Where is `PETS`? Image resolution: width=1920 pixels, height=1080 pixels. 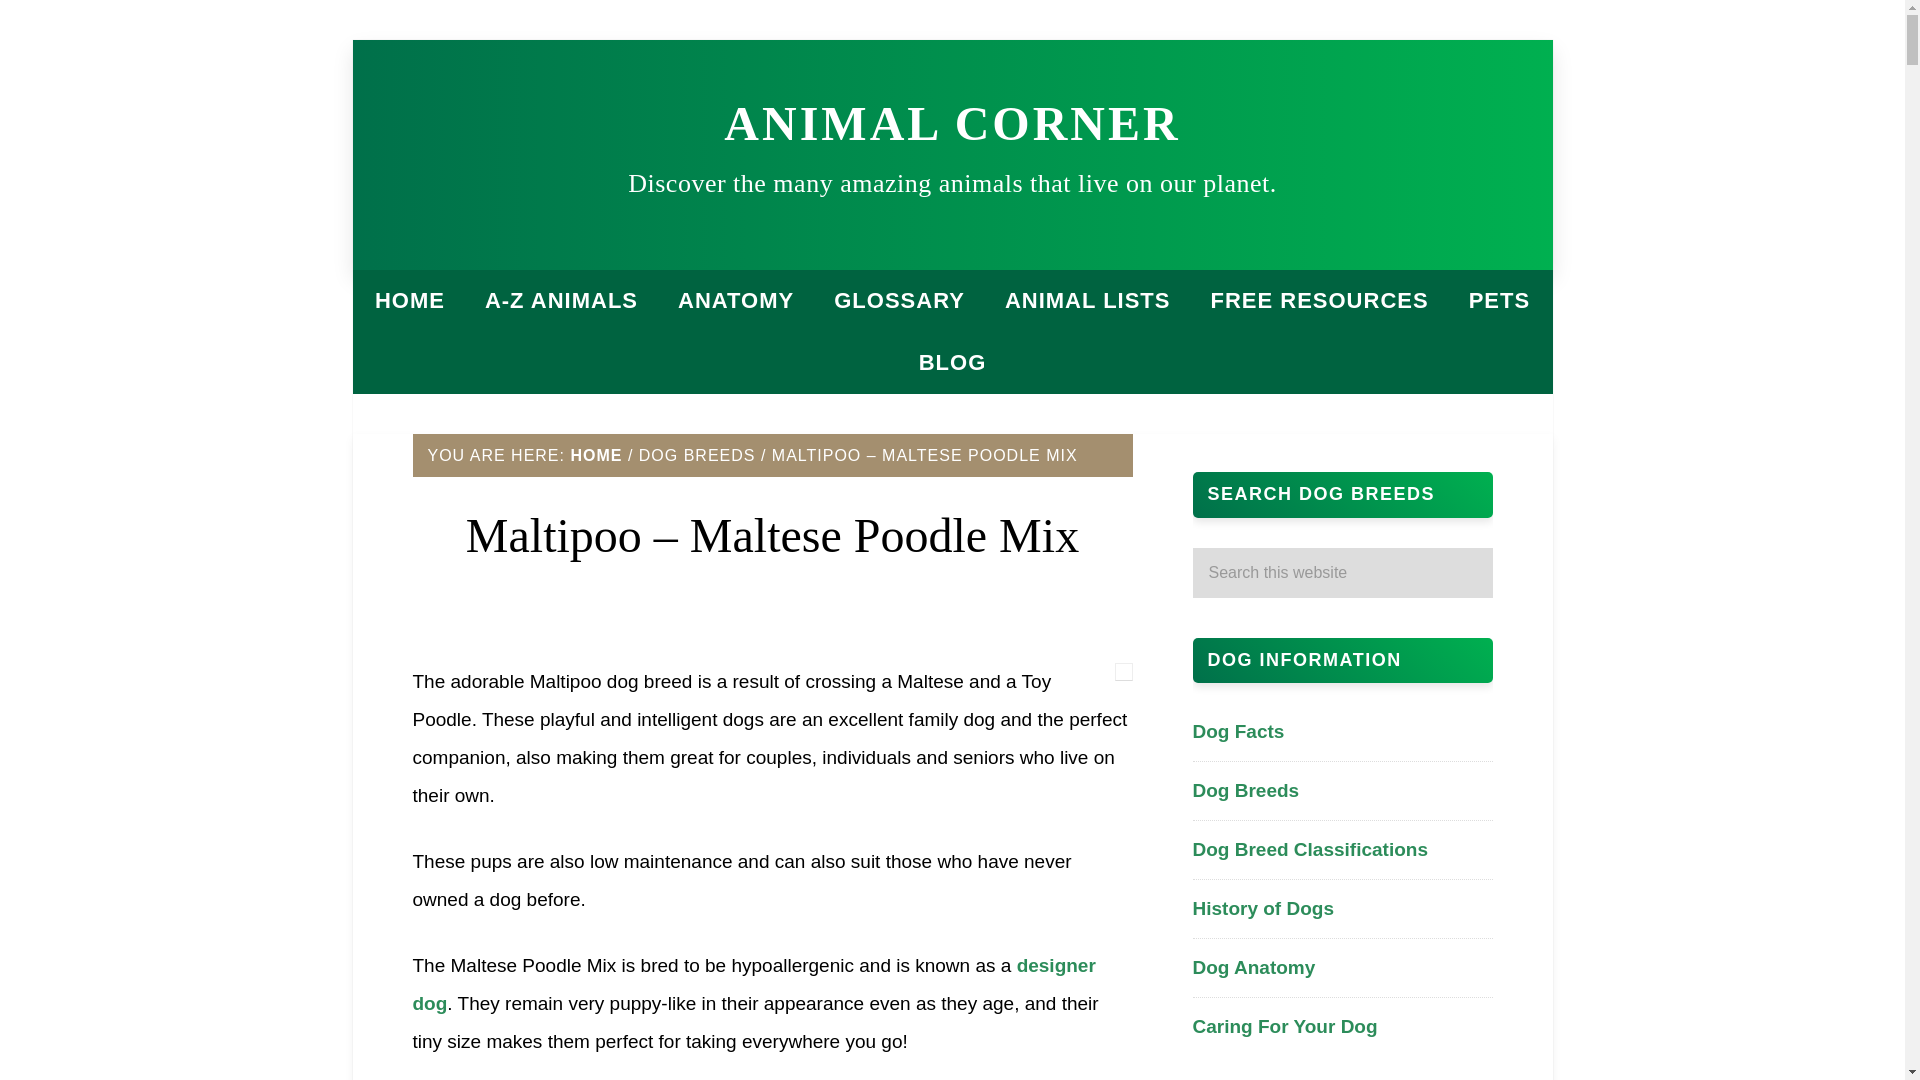 PETS is located at coordinates (1499, 300).